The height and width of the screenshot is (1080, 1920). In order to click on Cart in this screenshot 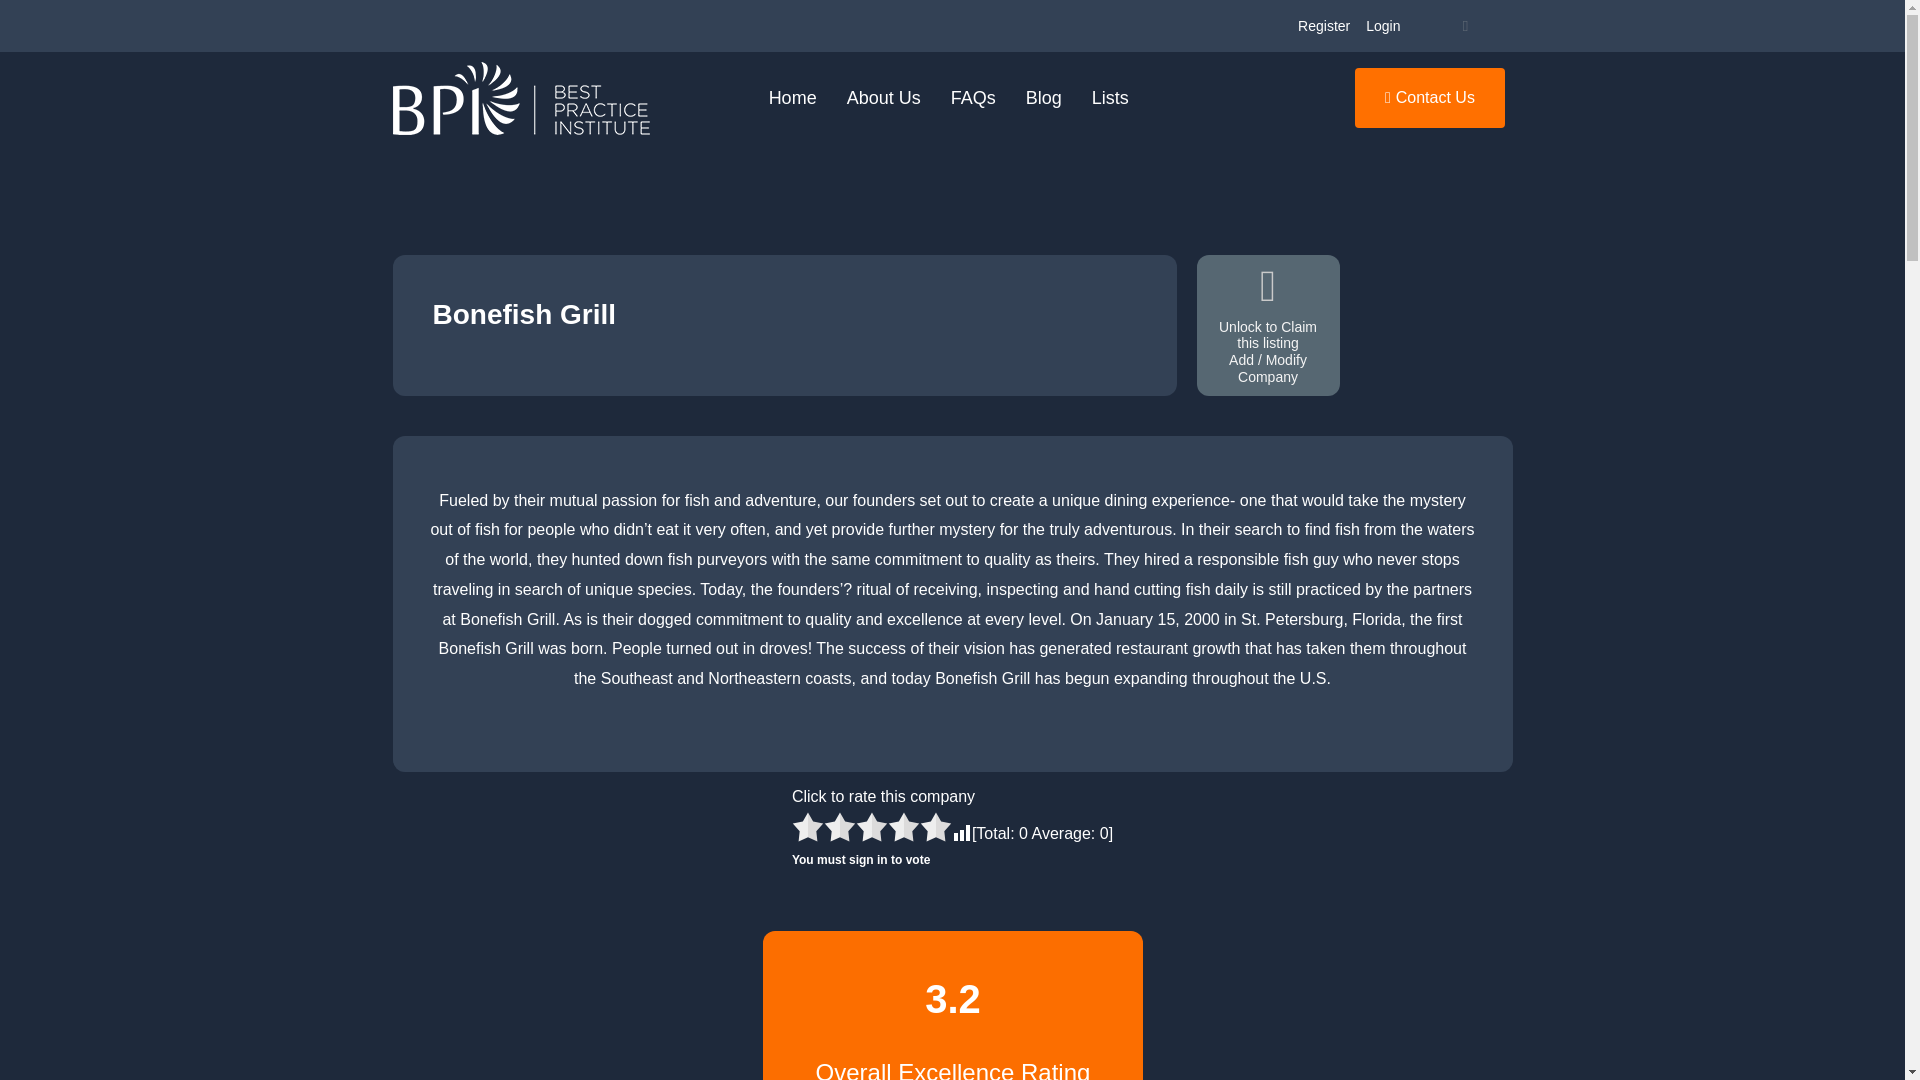, I will do `click(1464, 26)`.